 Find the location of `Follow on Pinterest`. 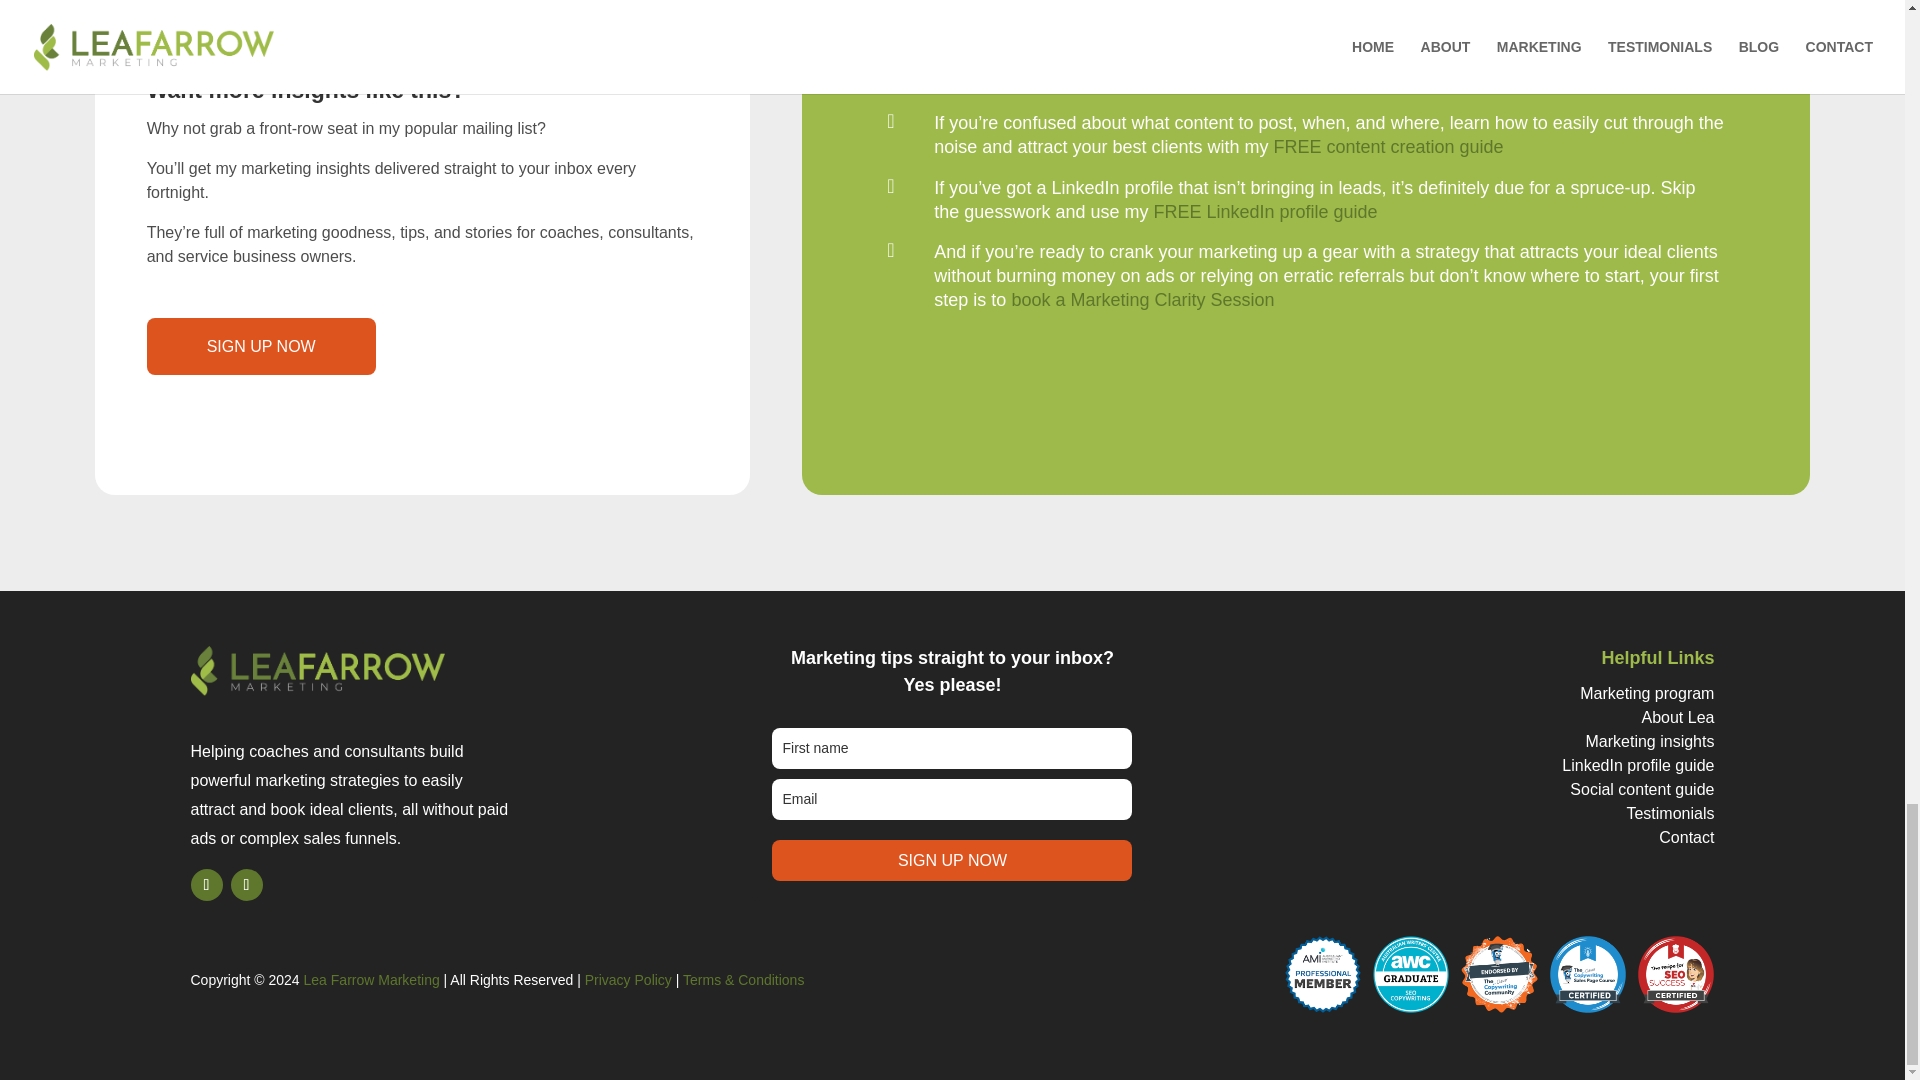

Follow on Pinterest is located at coordinates (246, 884).